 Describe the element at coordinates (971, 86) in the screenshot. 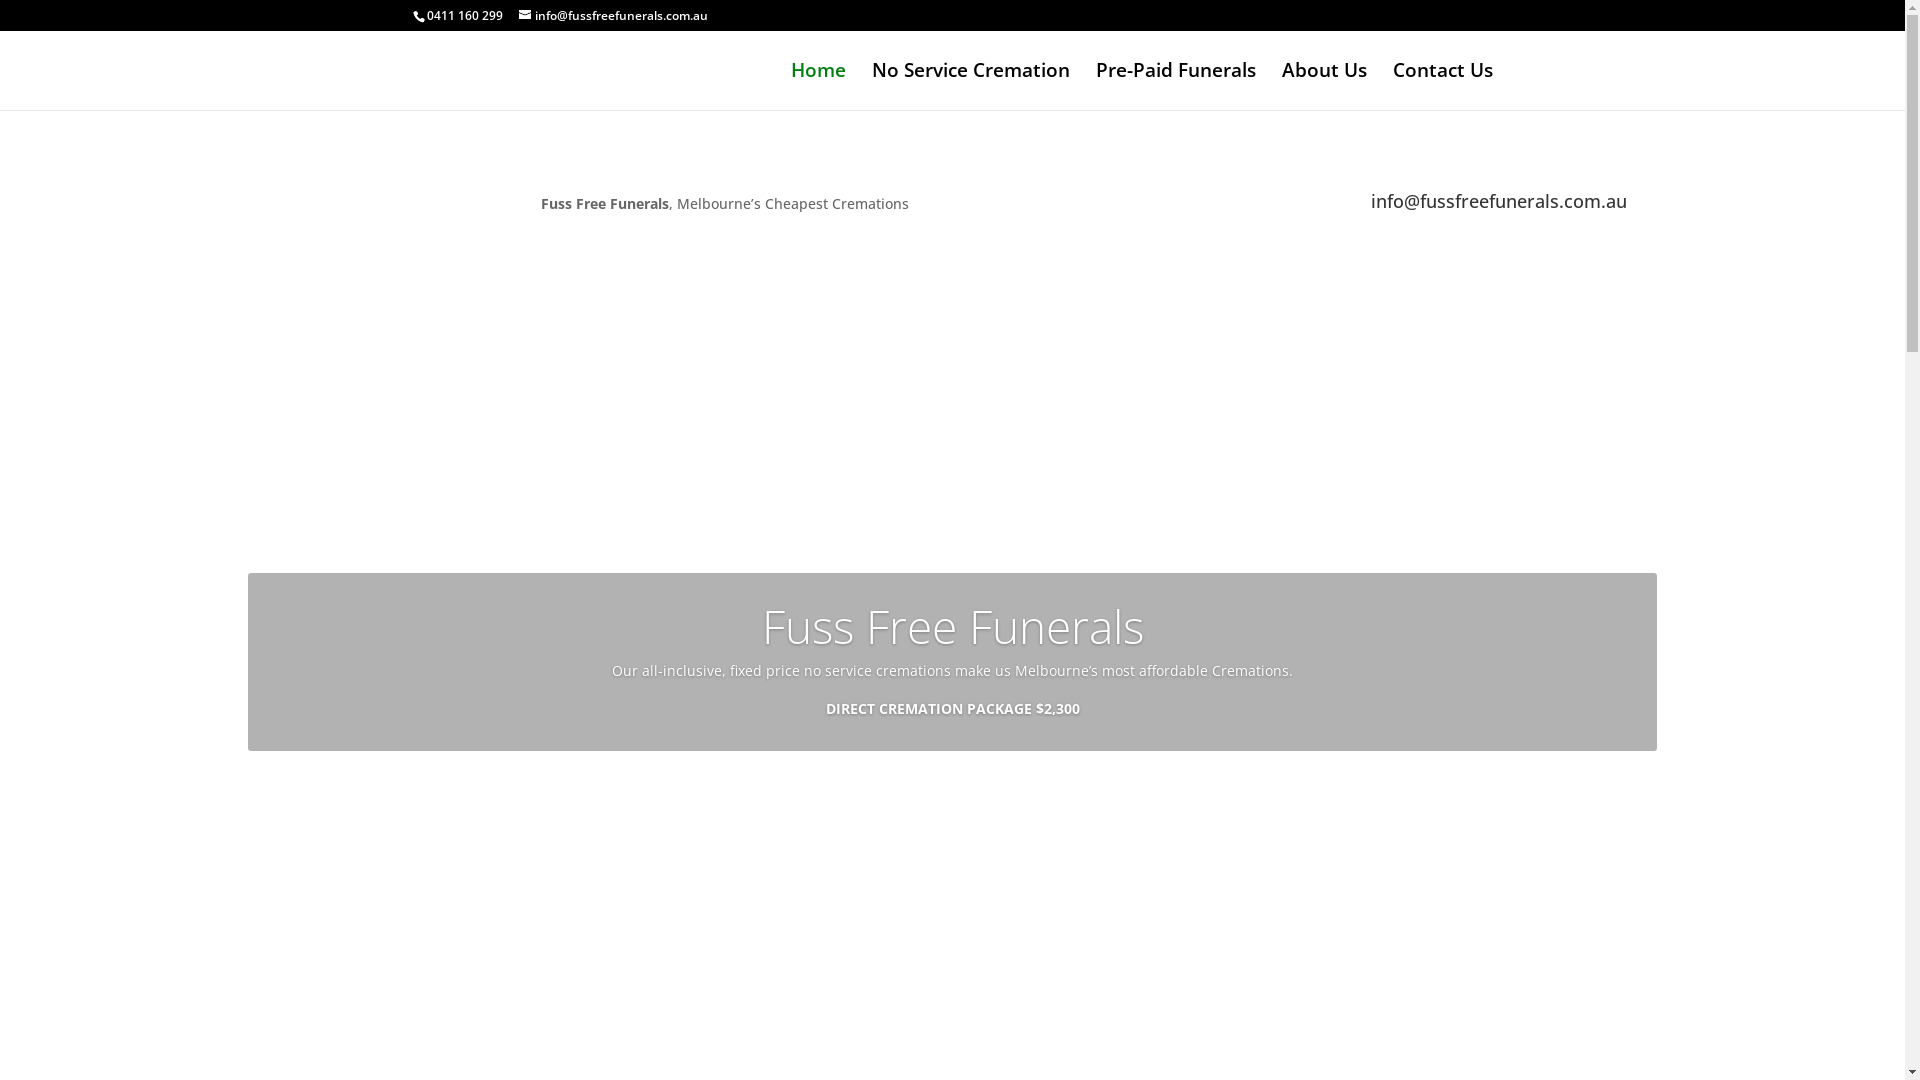

I see `No Service Cremation` at that location.